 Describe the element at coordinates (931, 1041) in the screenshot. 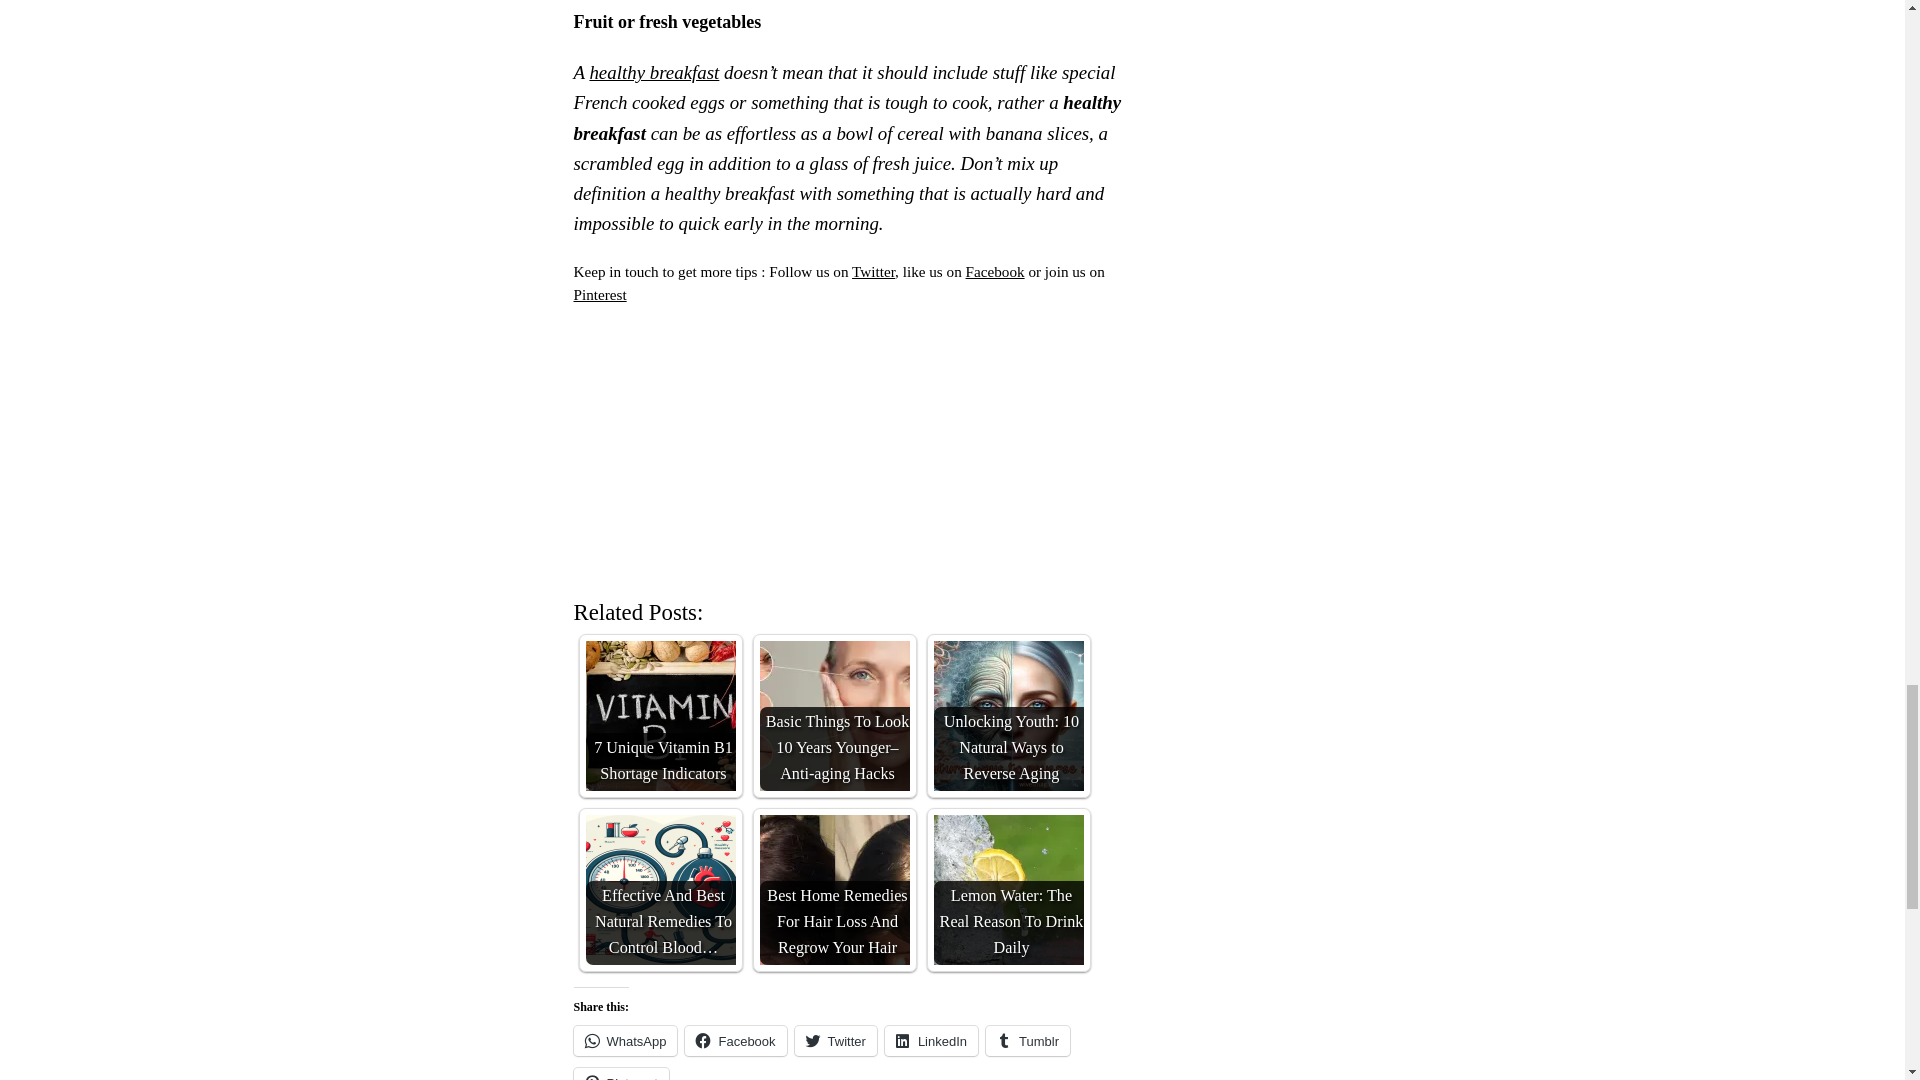

I see `Click to share on LinkedIn` at that location.